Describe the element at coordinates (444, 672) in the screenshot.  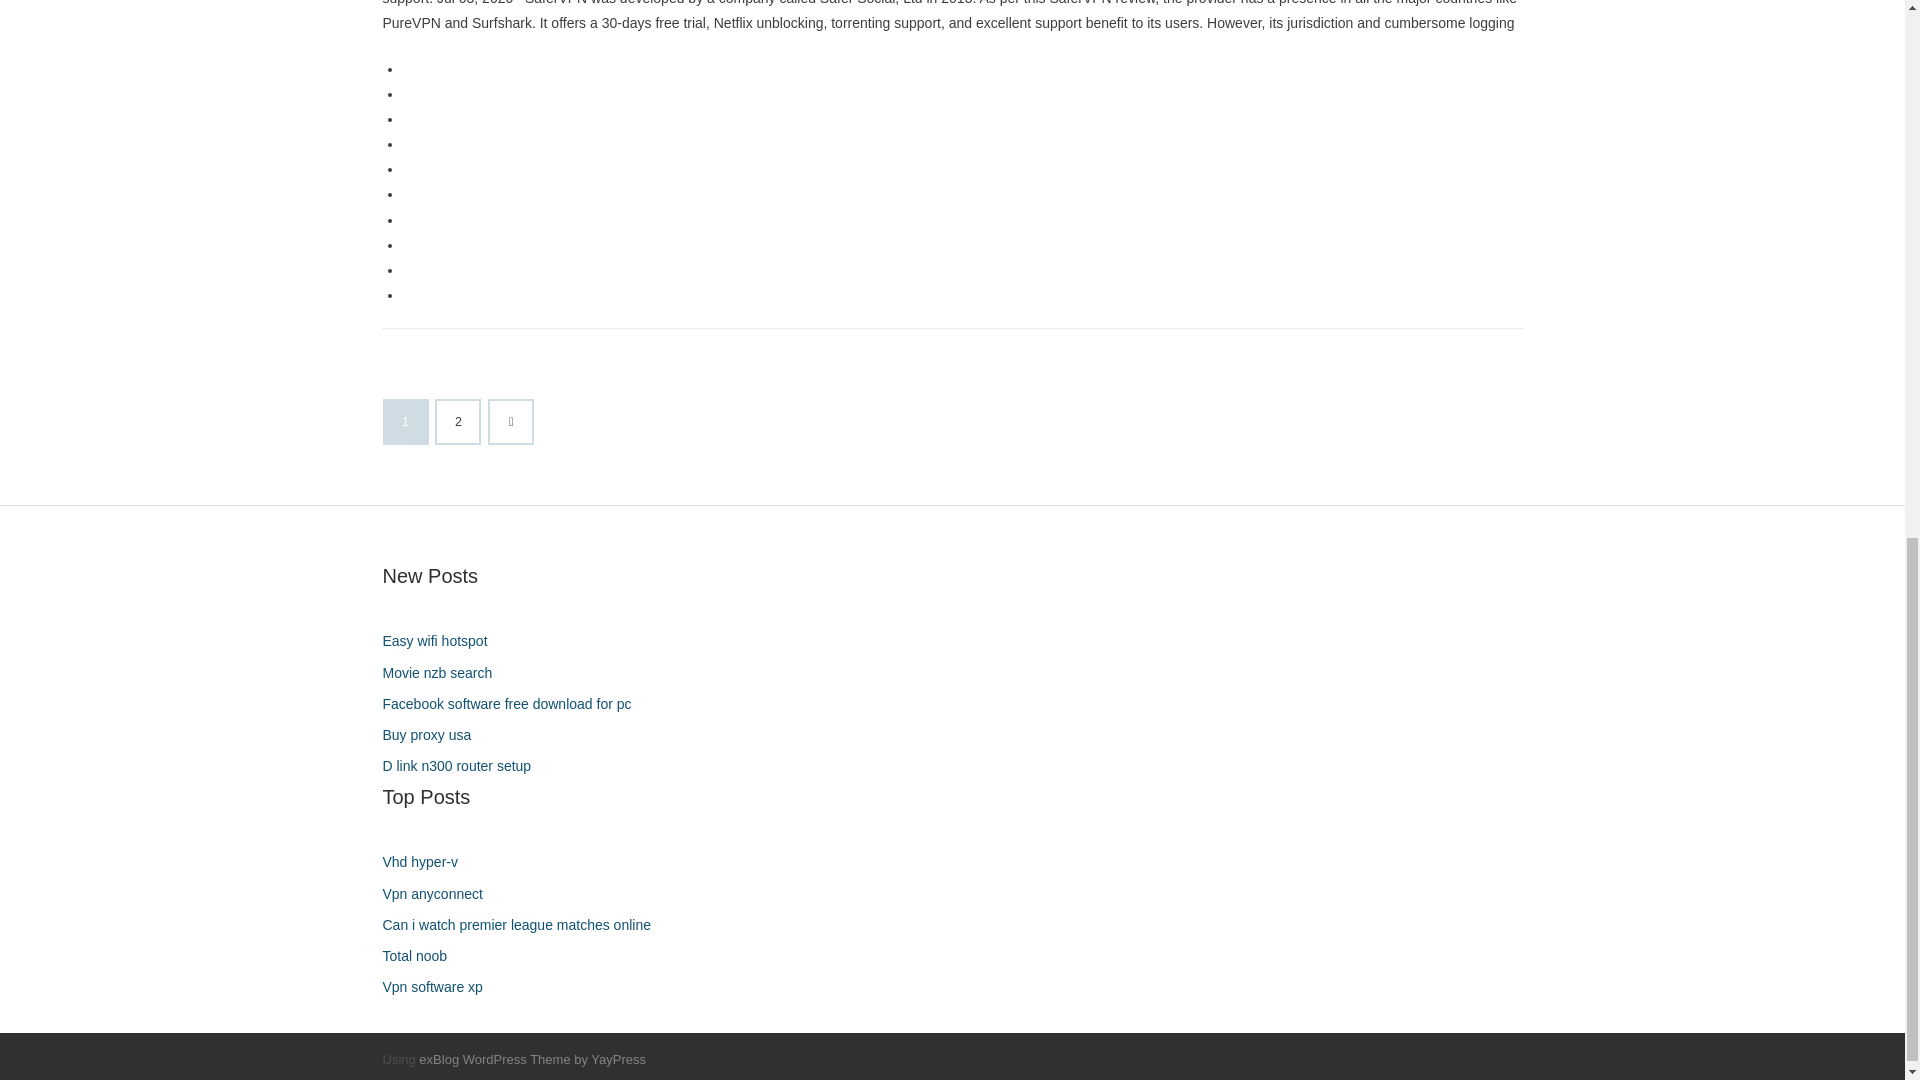
I see `Movie nzb search` at that location.